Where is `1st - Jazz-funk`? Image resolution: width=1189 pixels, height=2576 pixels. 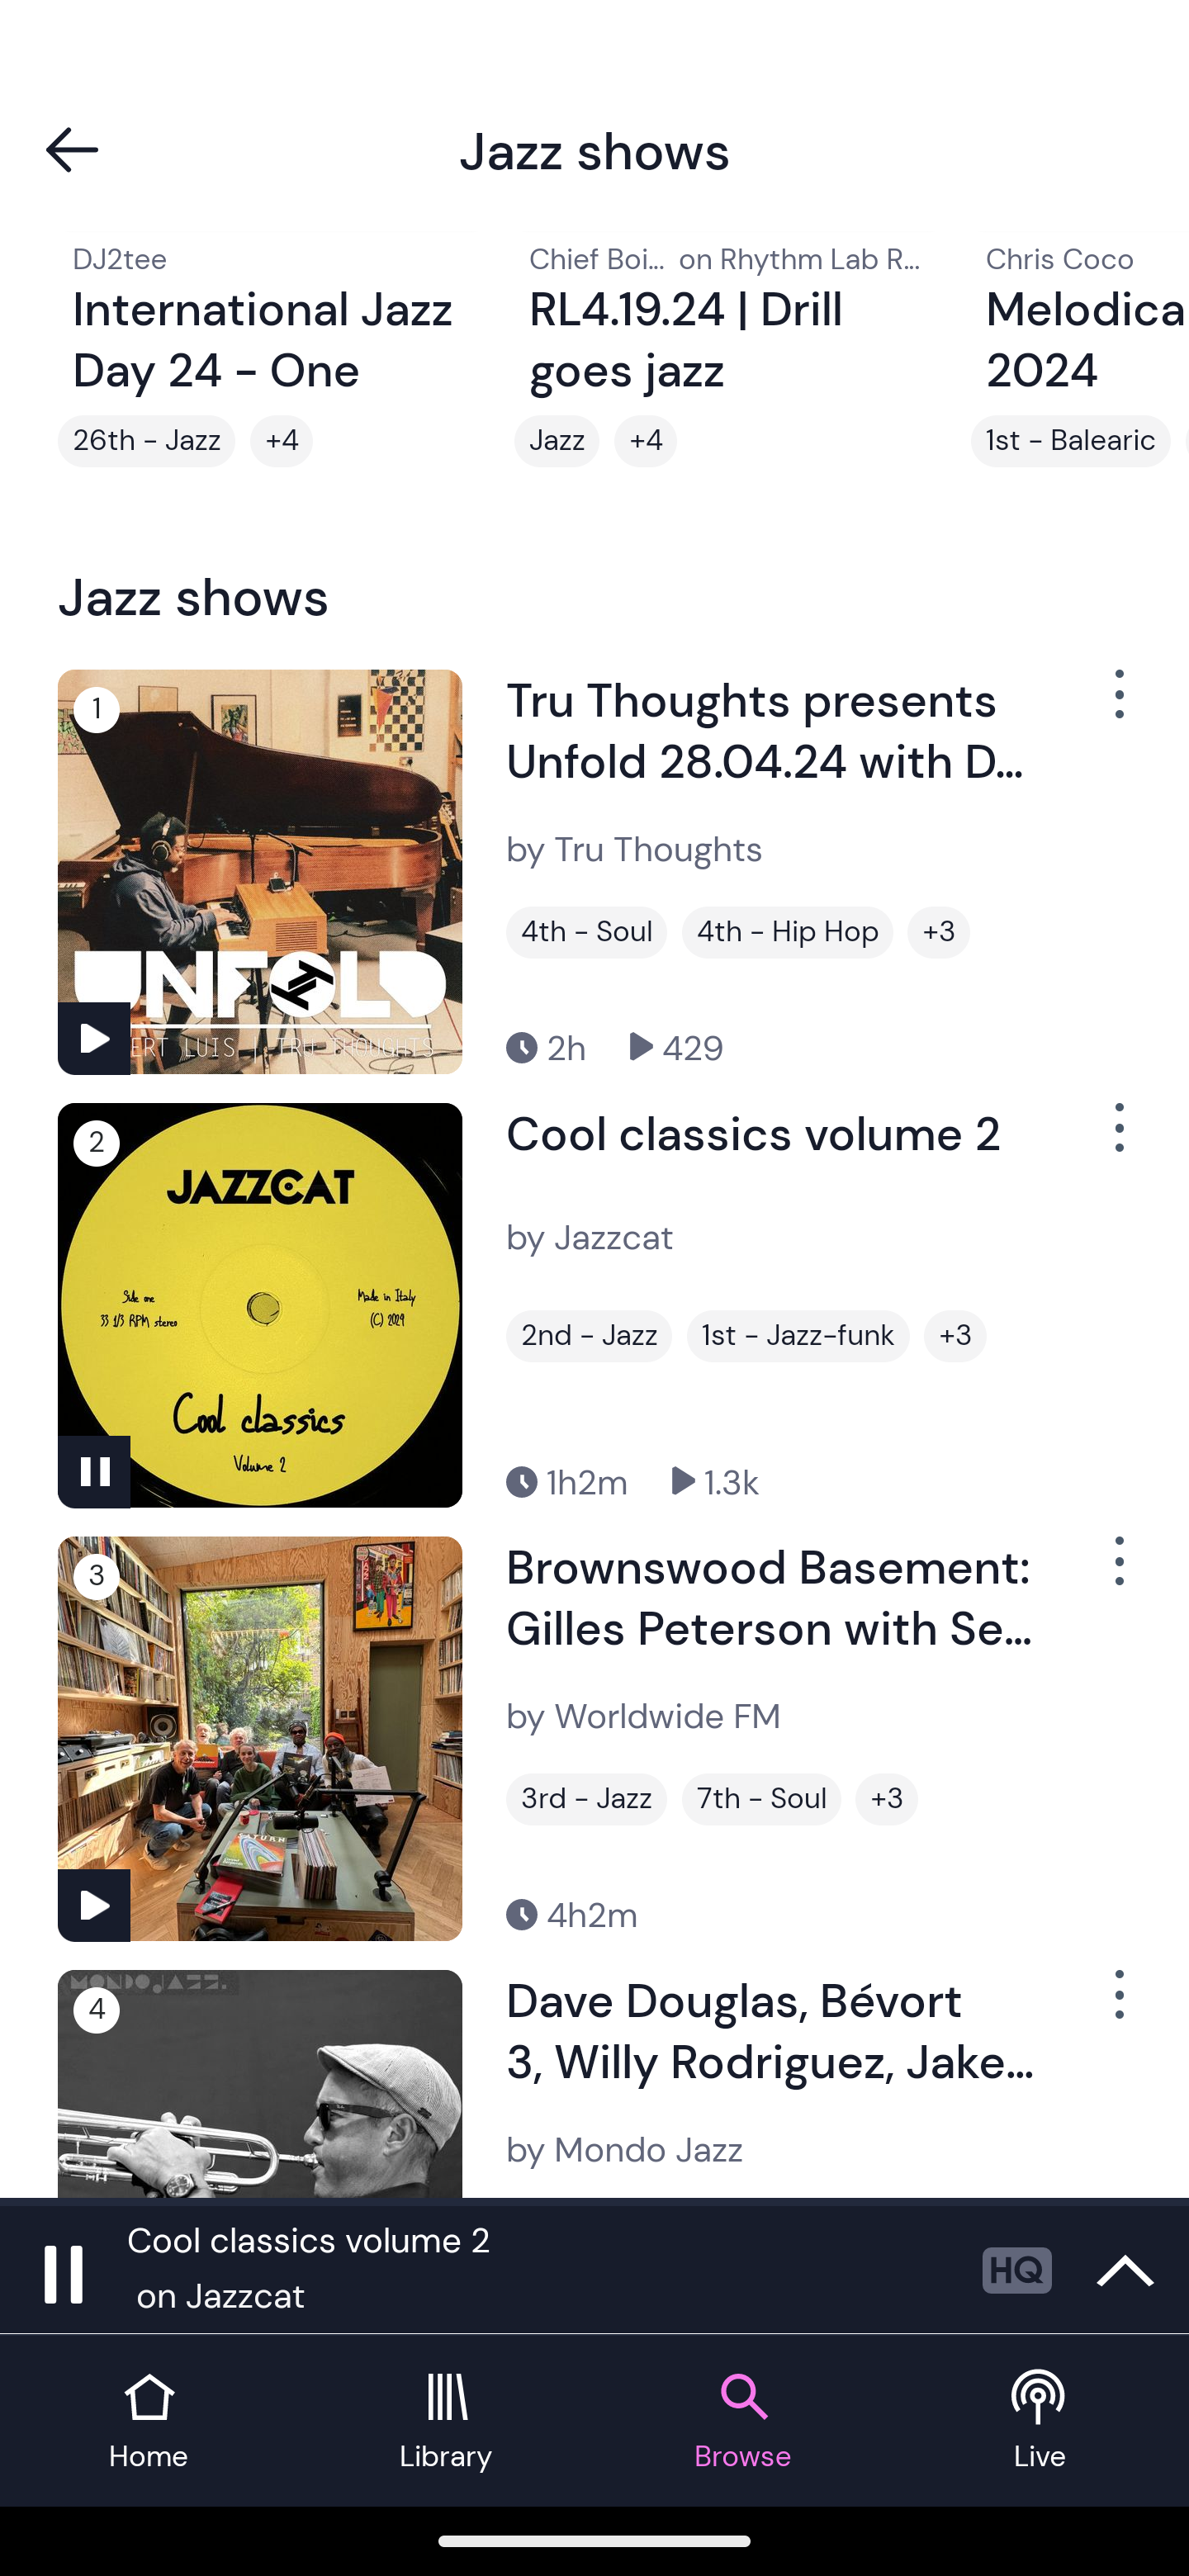 1st - Jazz-funk is located at coordinates (798, 1337).